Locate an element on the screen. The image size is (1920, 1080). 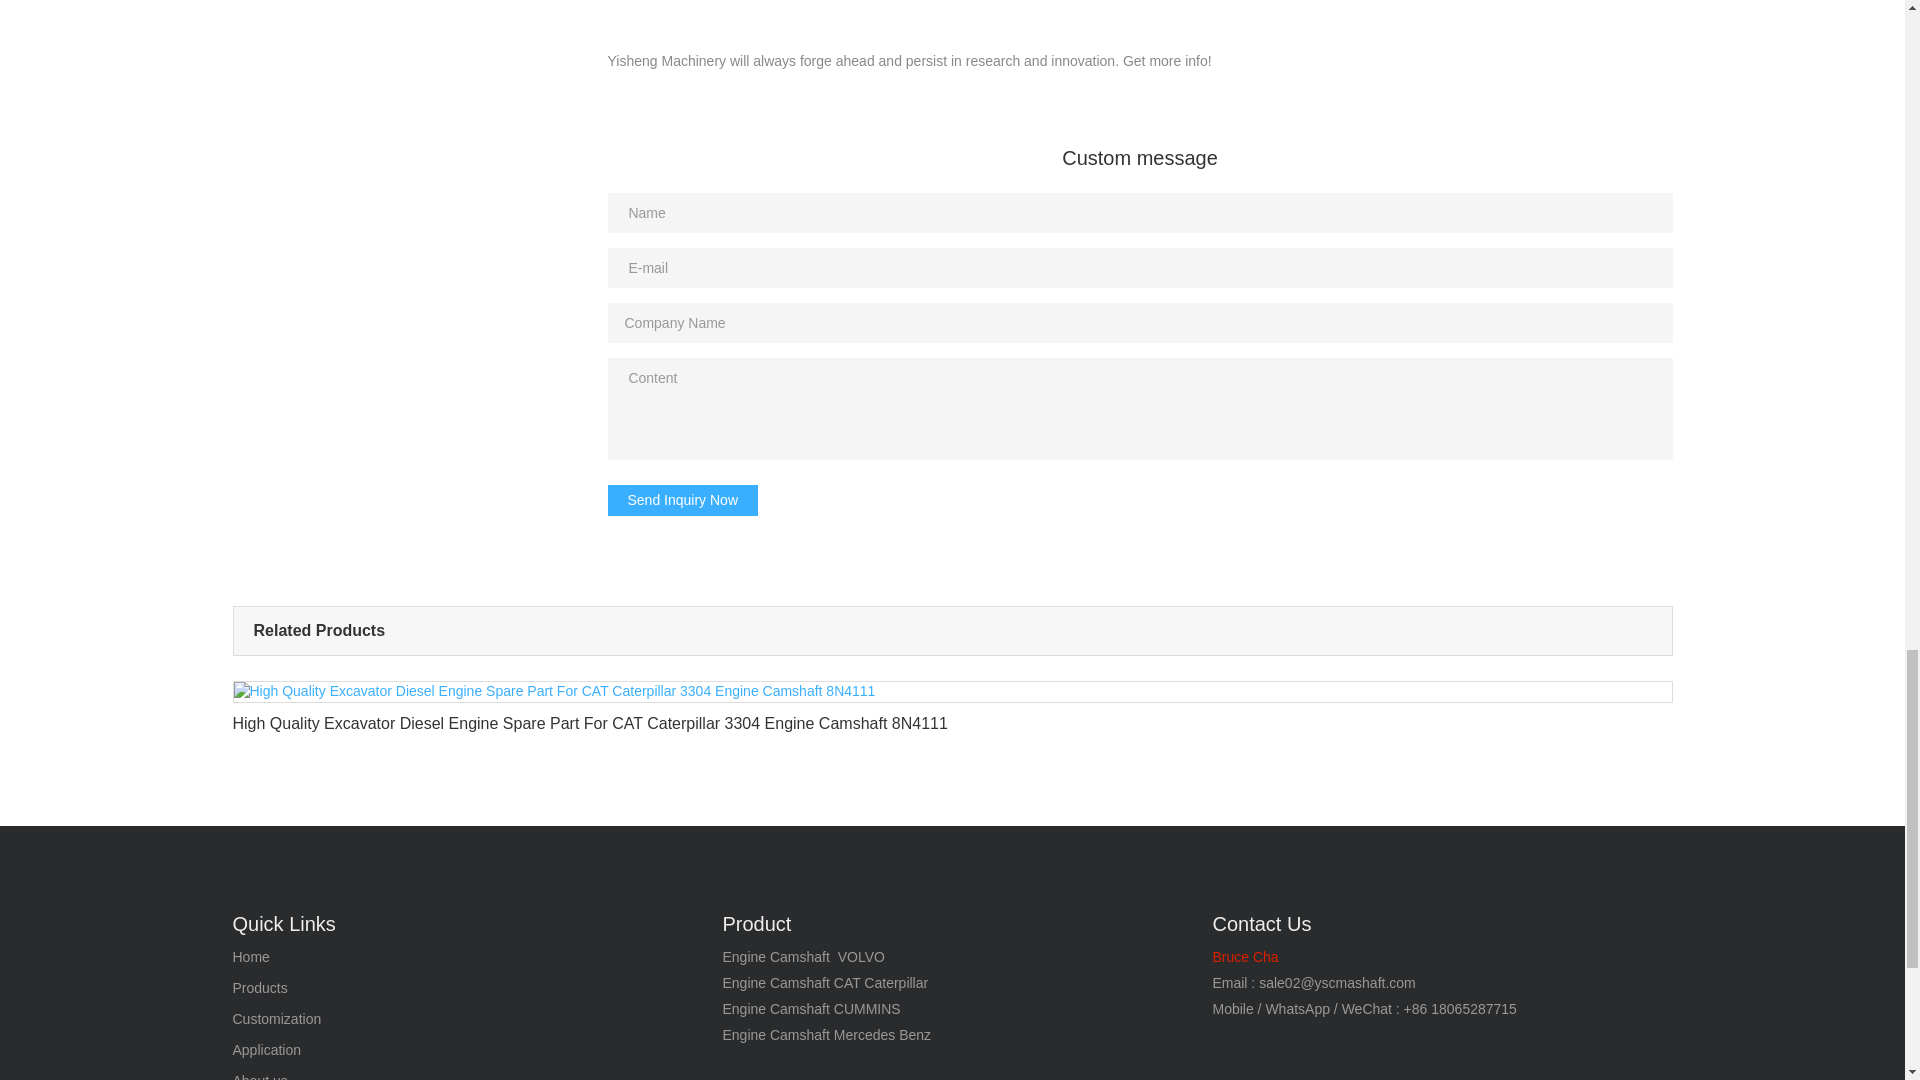
Engine Camshaft  VOLV is located at coordinates (797, 957).